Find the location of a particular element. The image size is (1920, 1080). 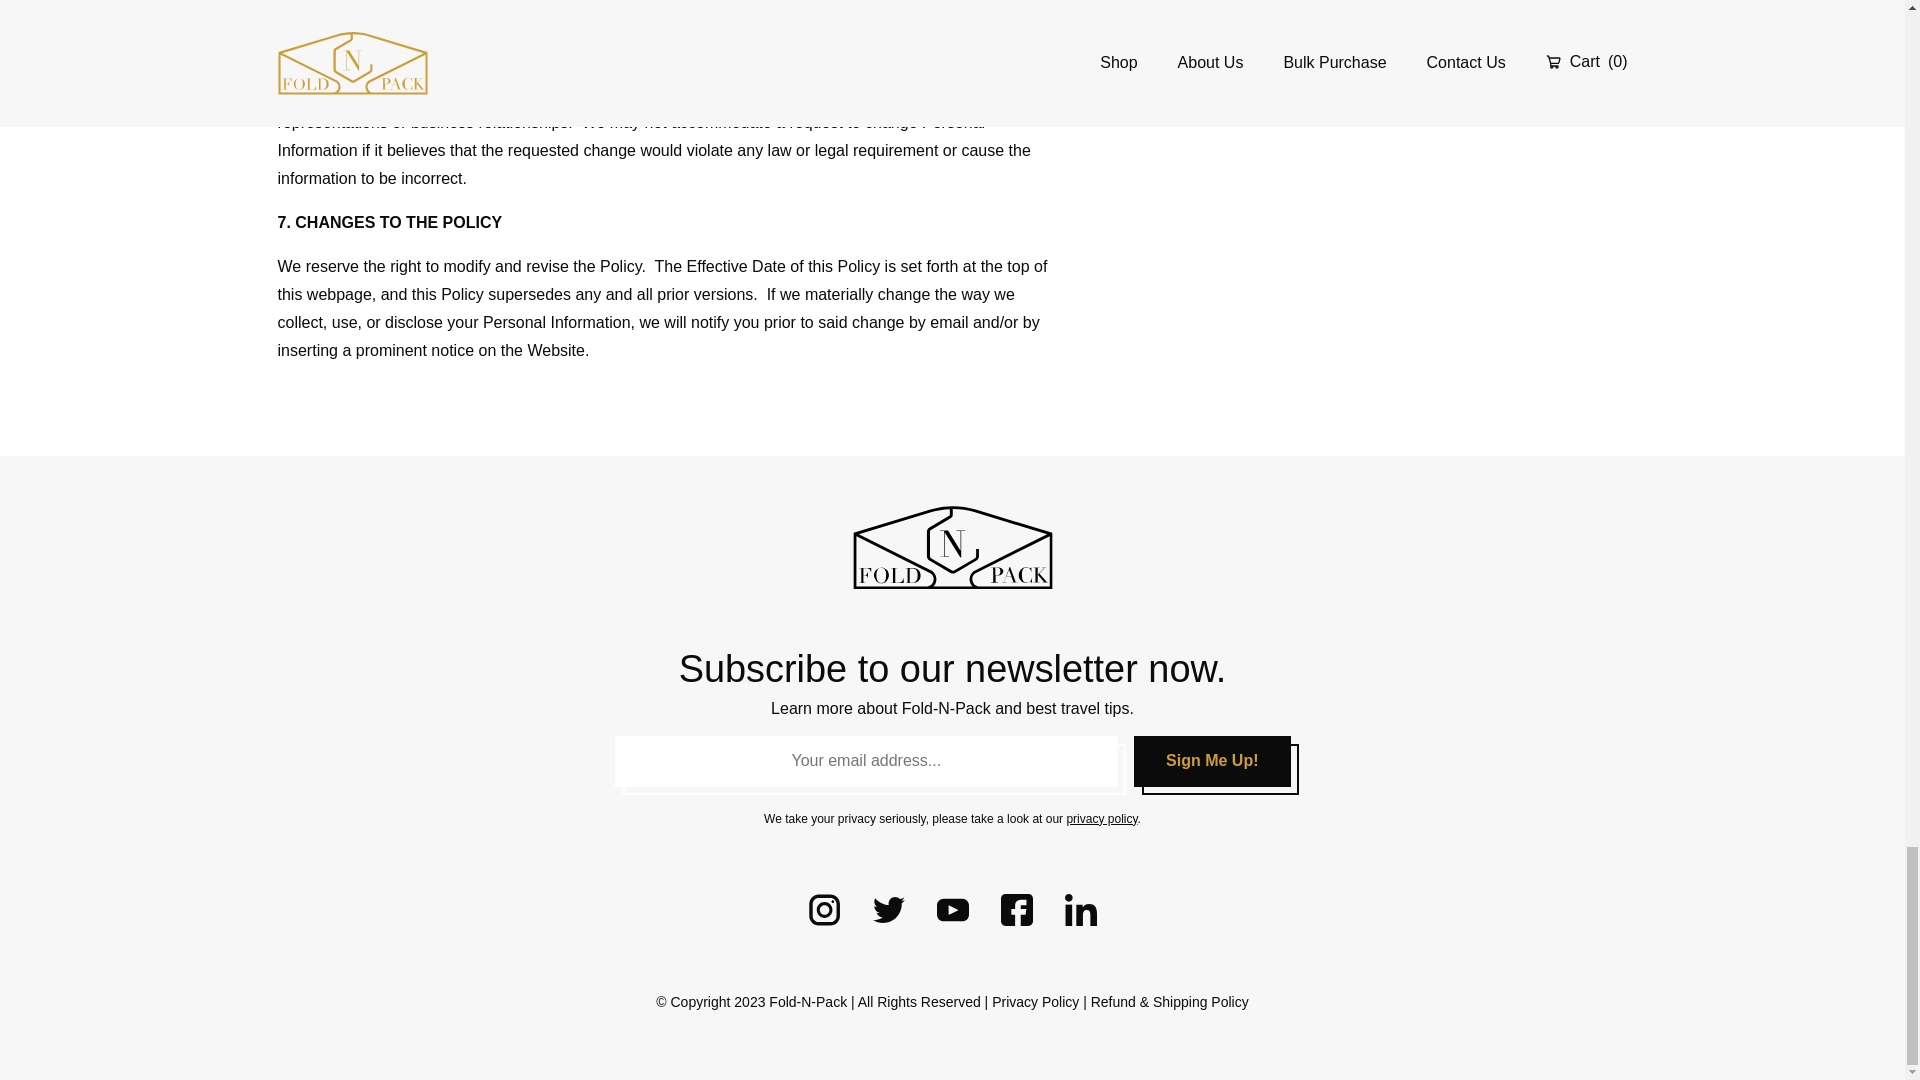

Privacy Policy is located at coordinates (1036, 1001).